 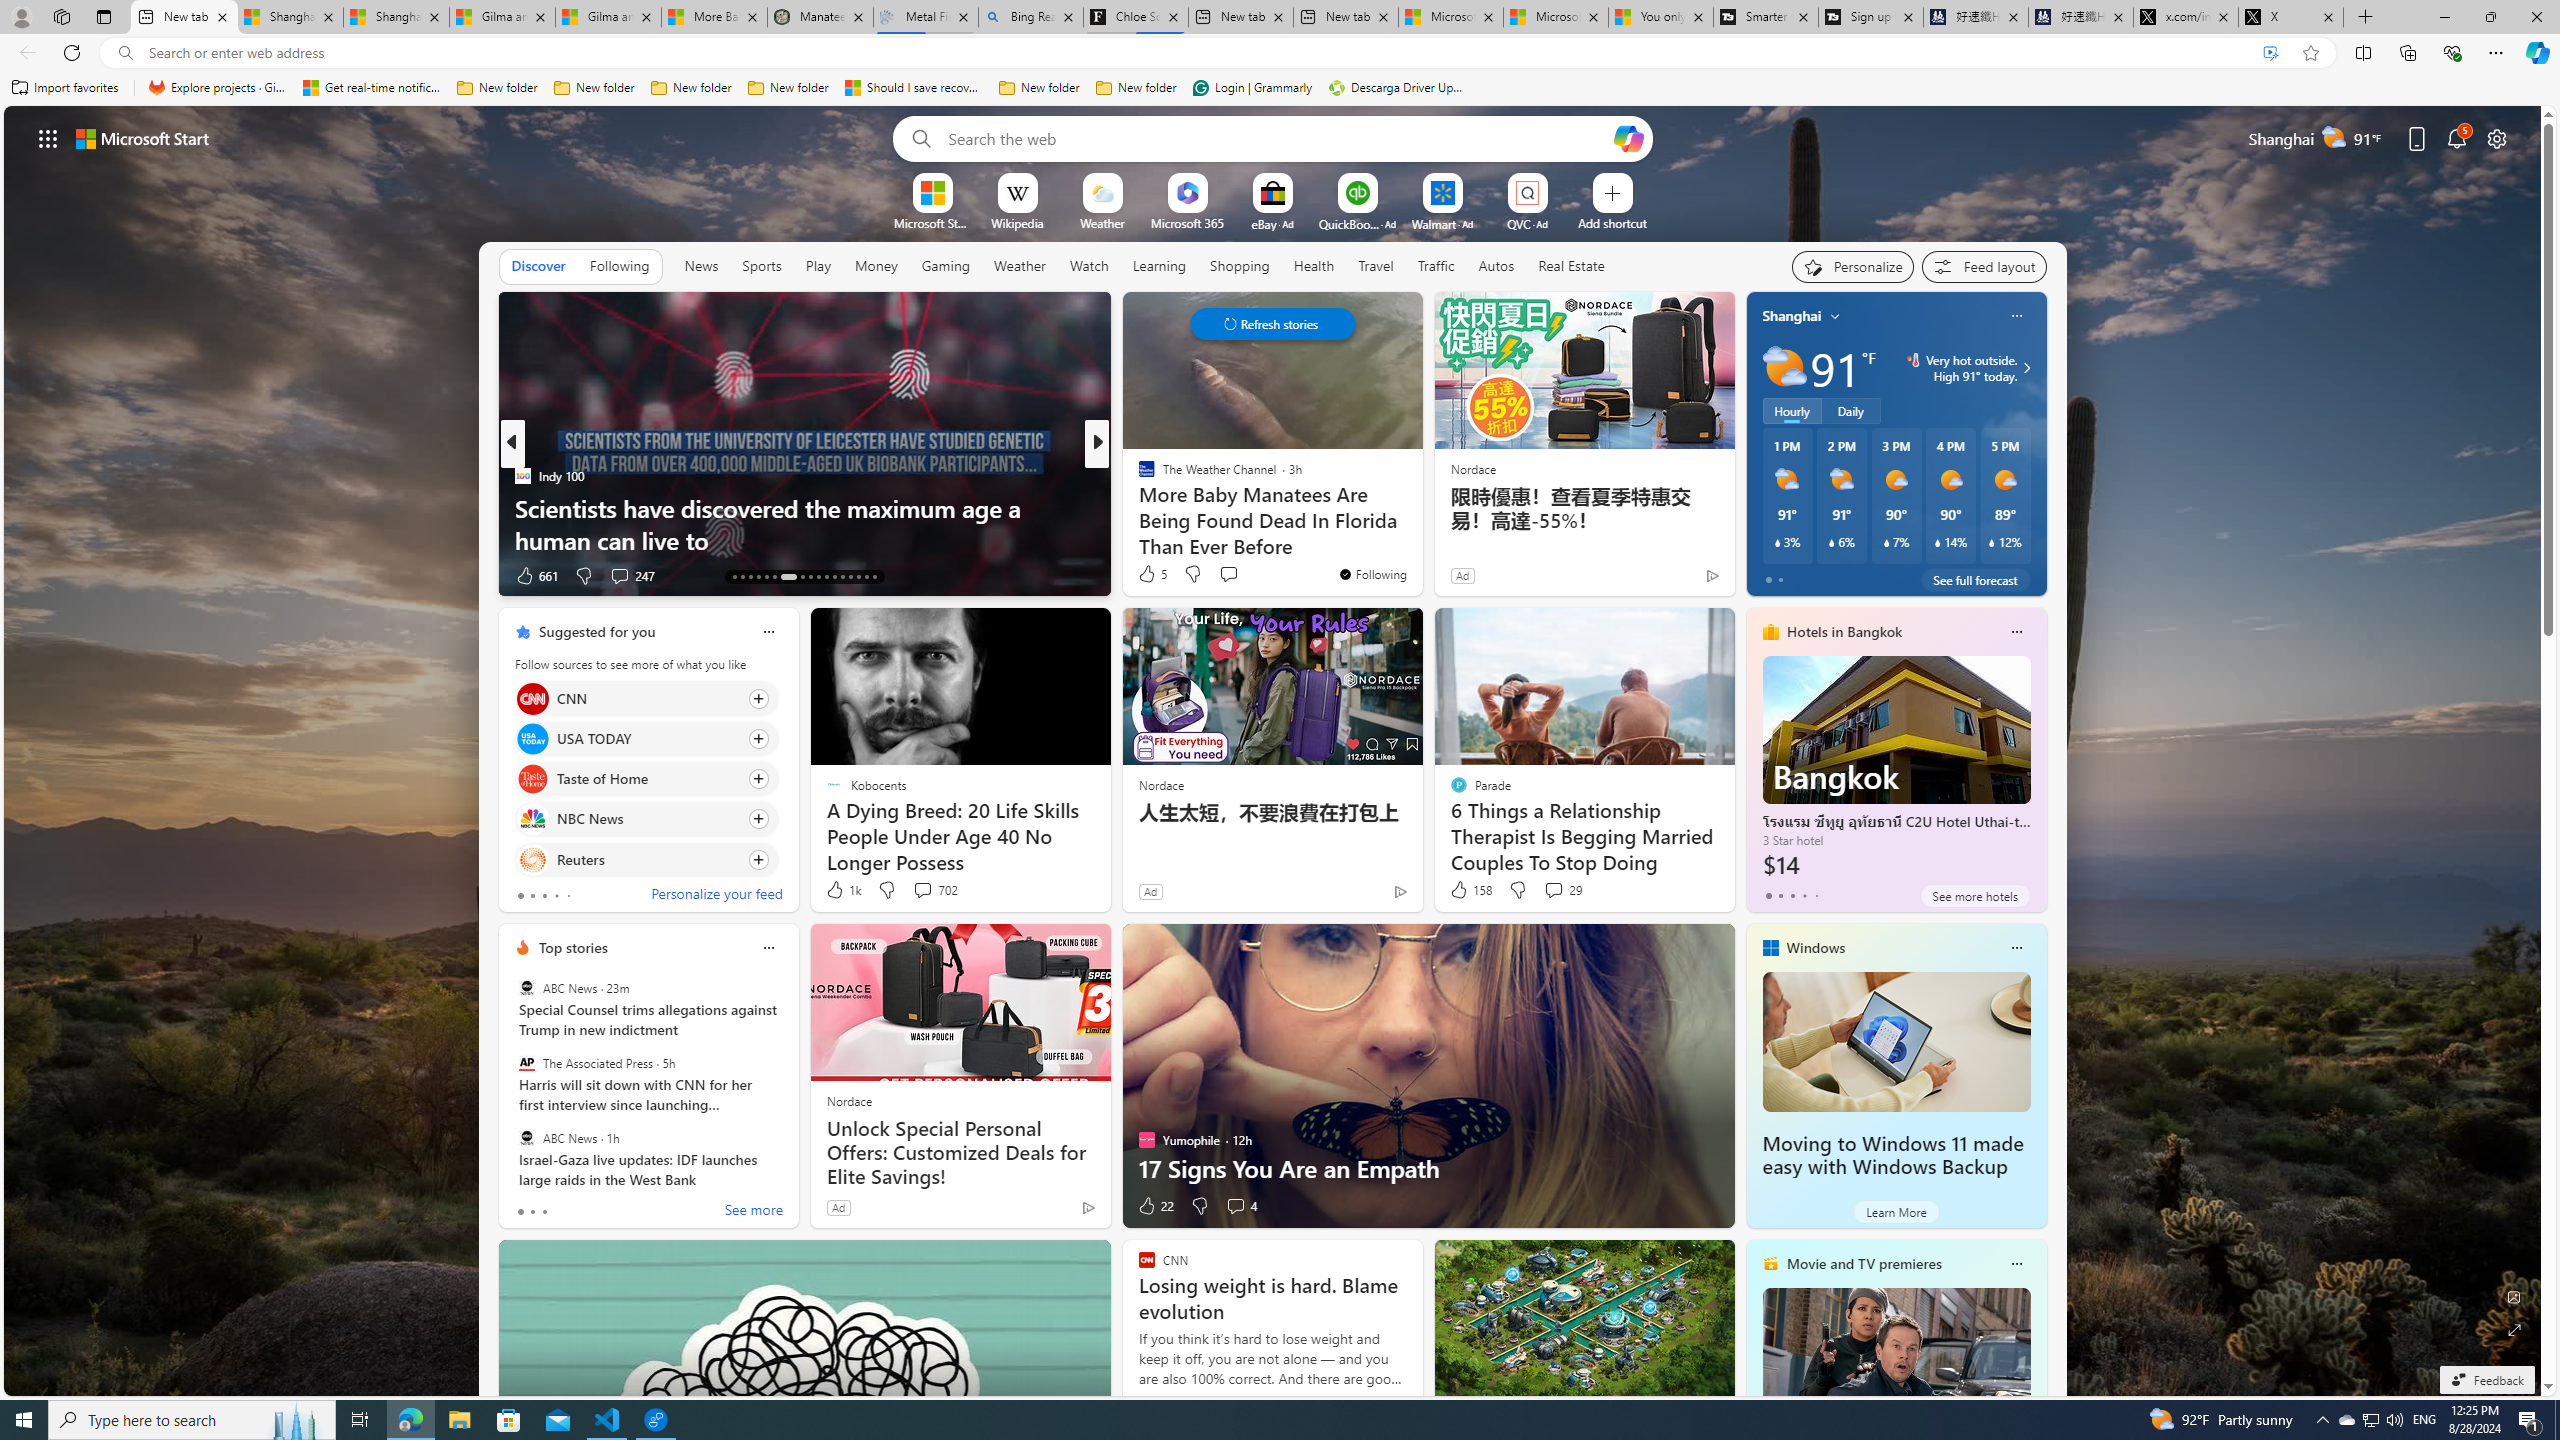 What do you see at coordinates (573, 948) in the screenshot?
I see `Top stories` at bounding box center [573, 948].